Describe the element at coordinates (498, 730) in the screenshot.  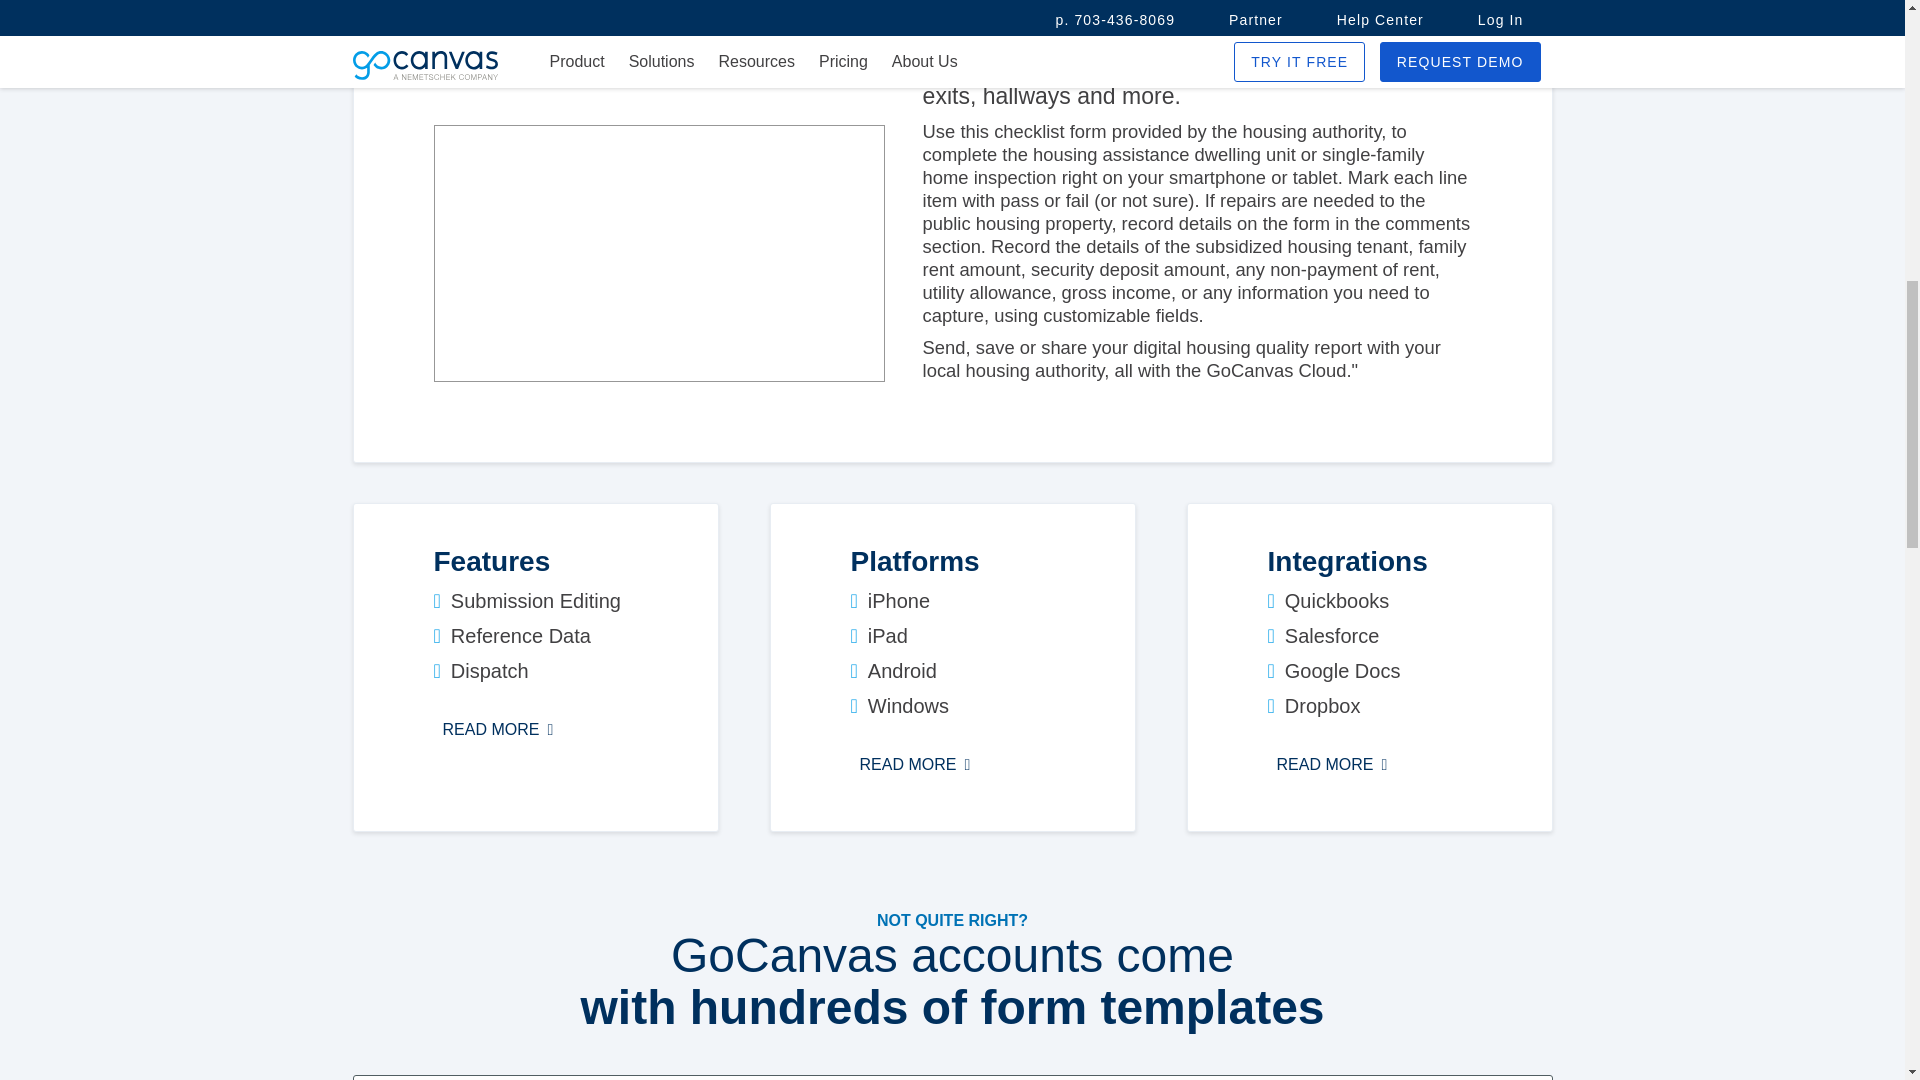
I see `READ MORE` at that location.